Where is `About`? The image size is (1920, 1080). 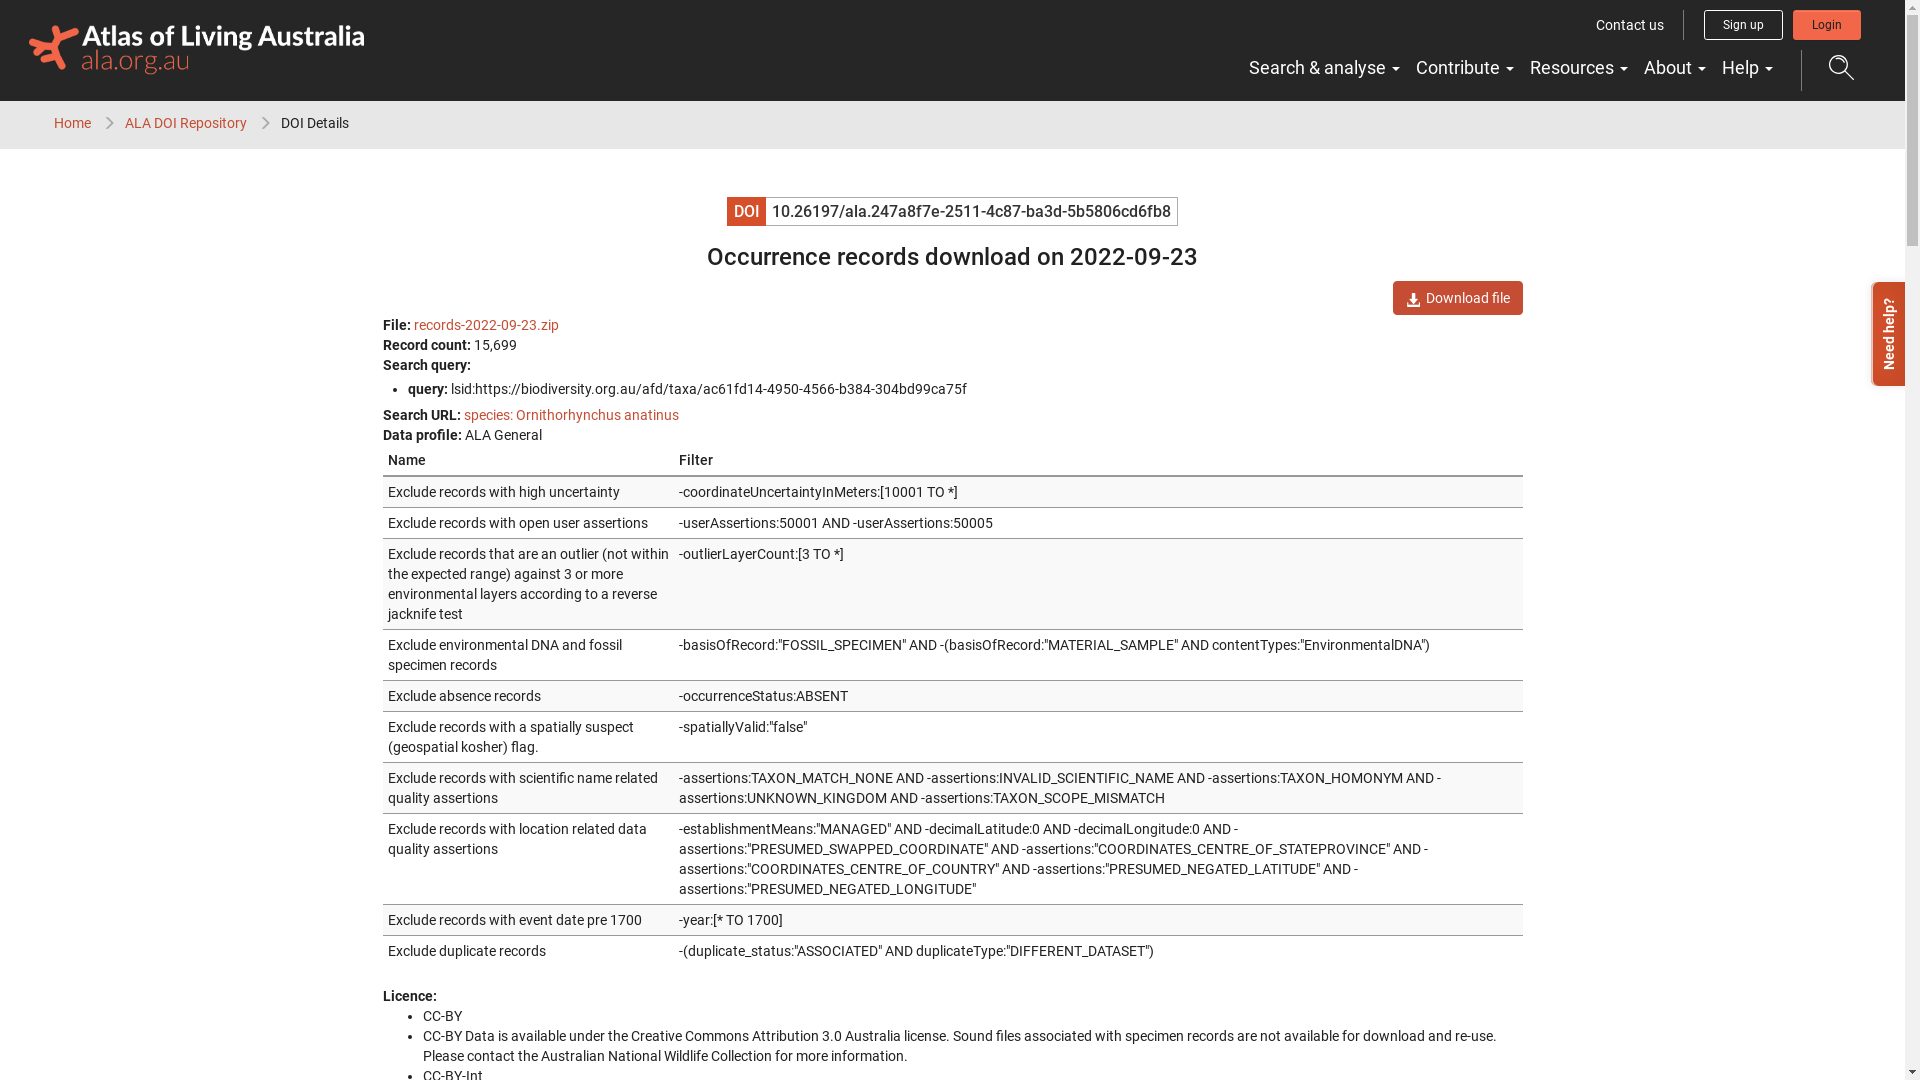
About is located at coordinates (1675, 68).